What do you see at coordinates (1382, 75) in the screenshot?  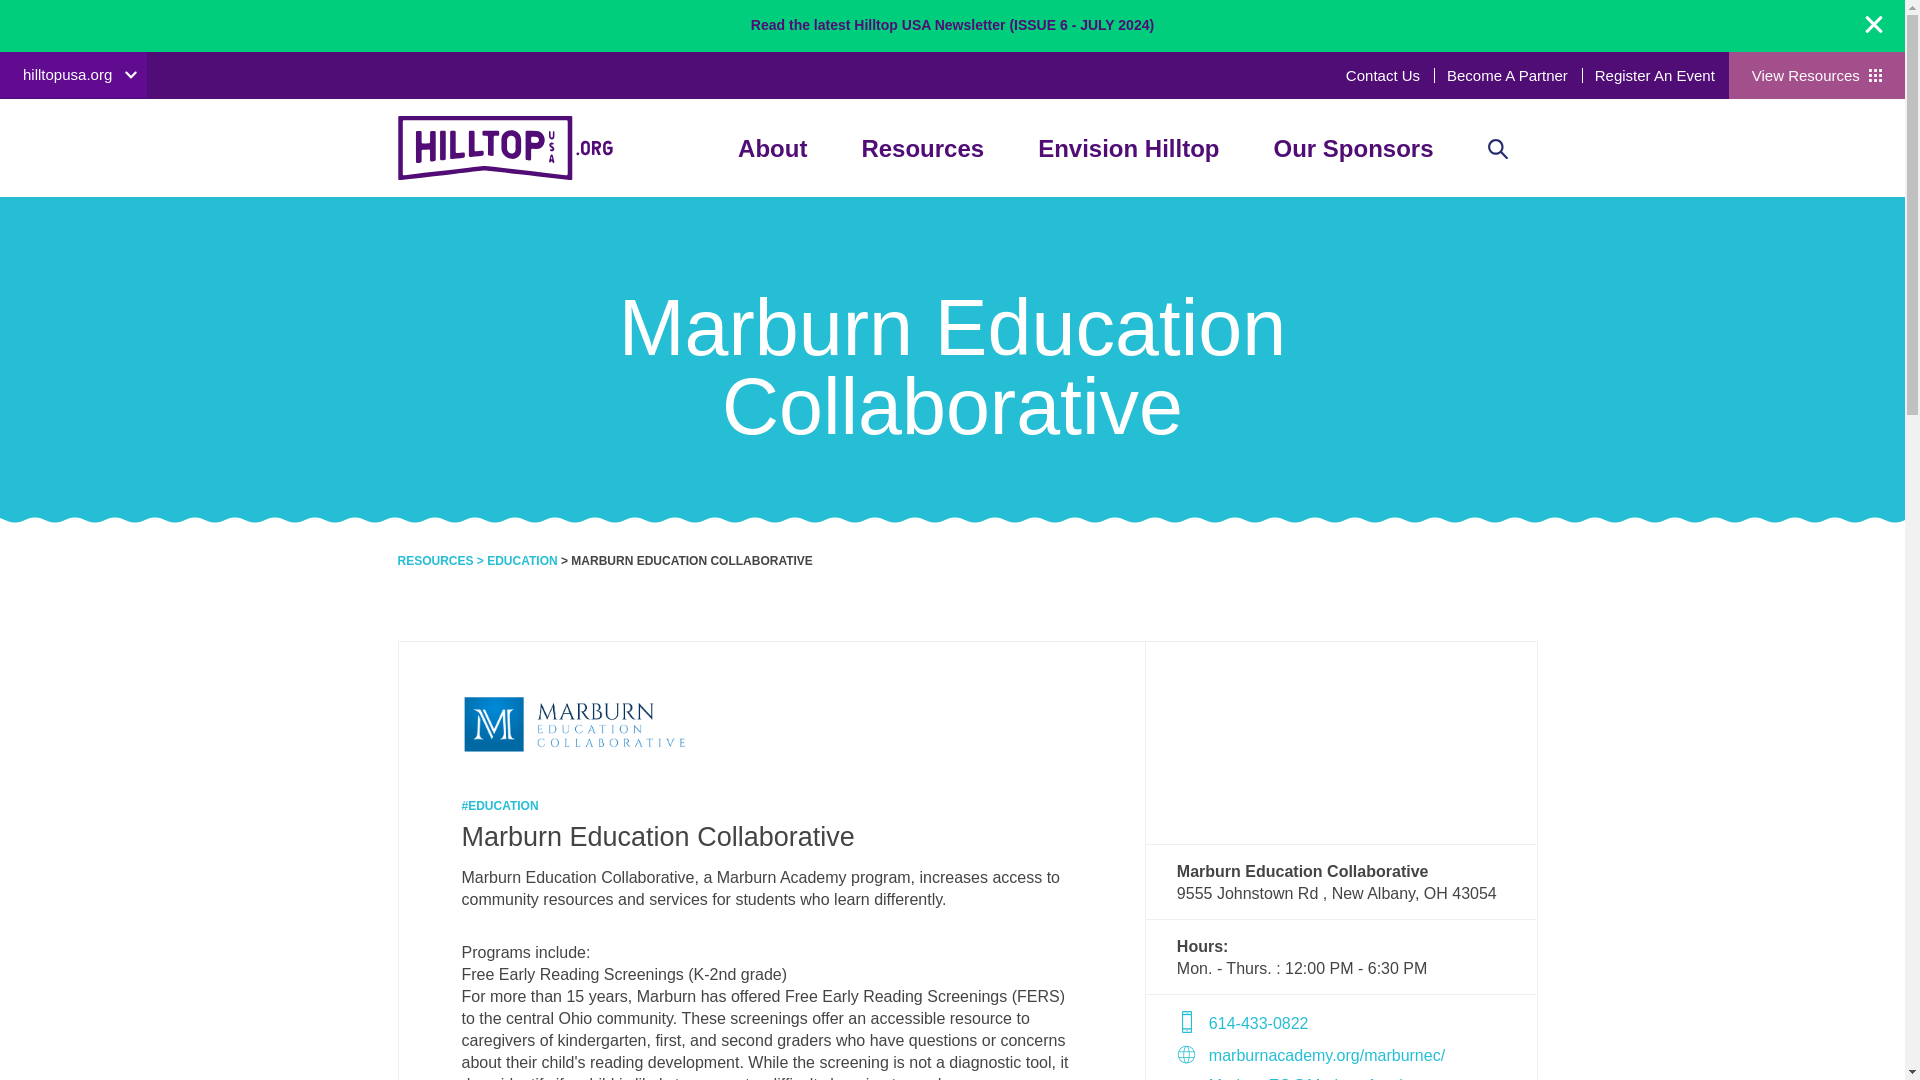 I see `Contact Us` at bounding box center [1382, 75].